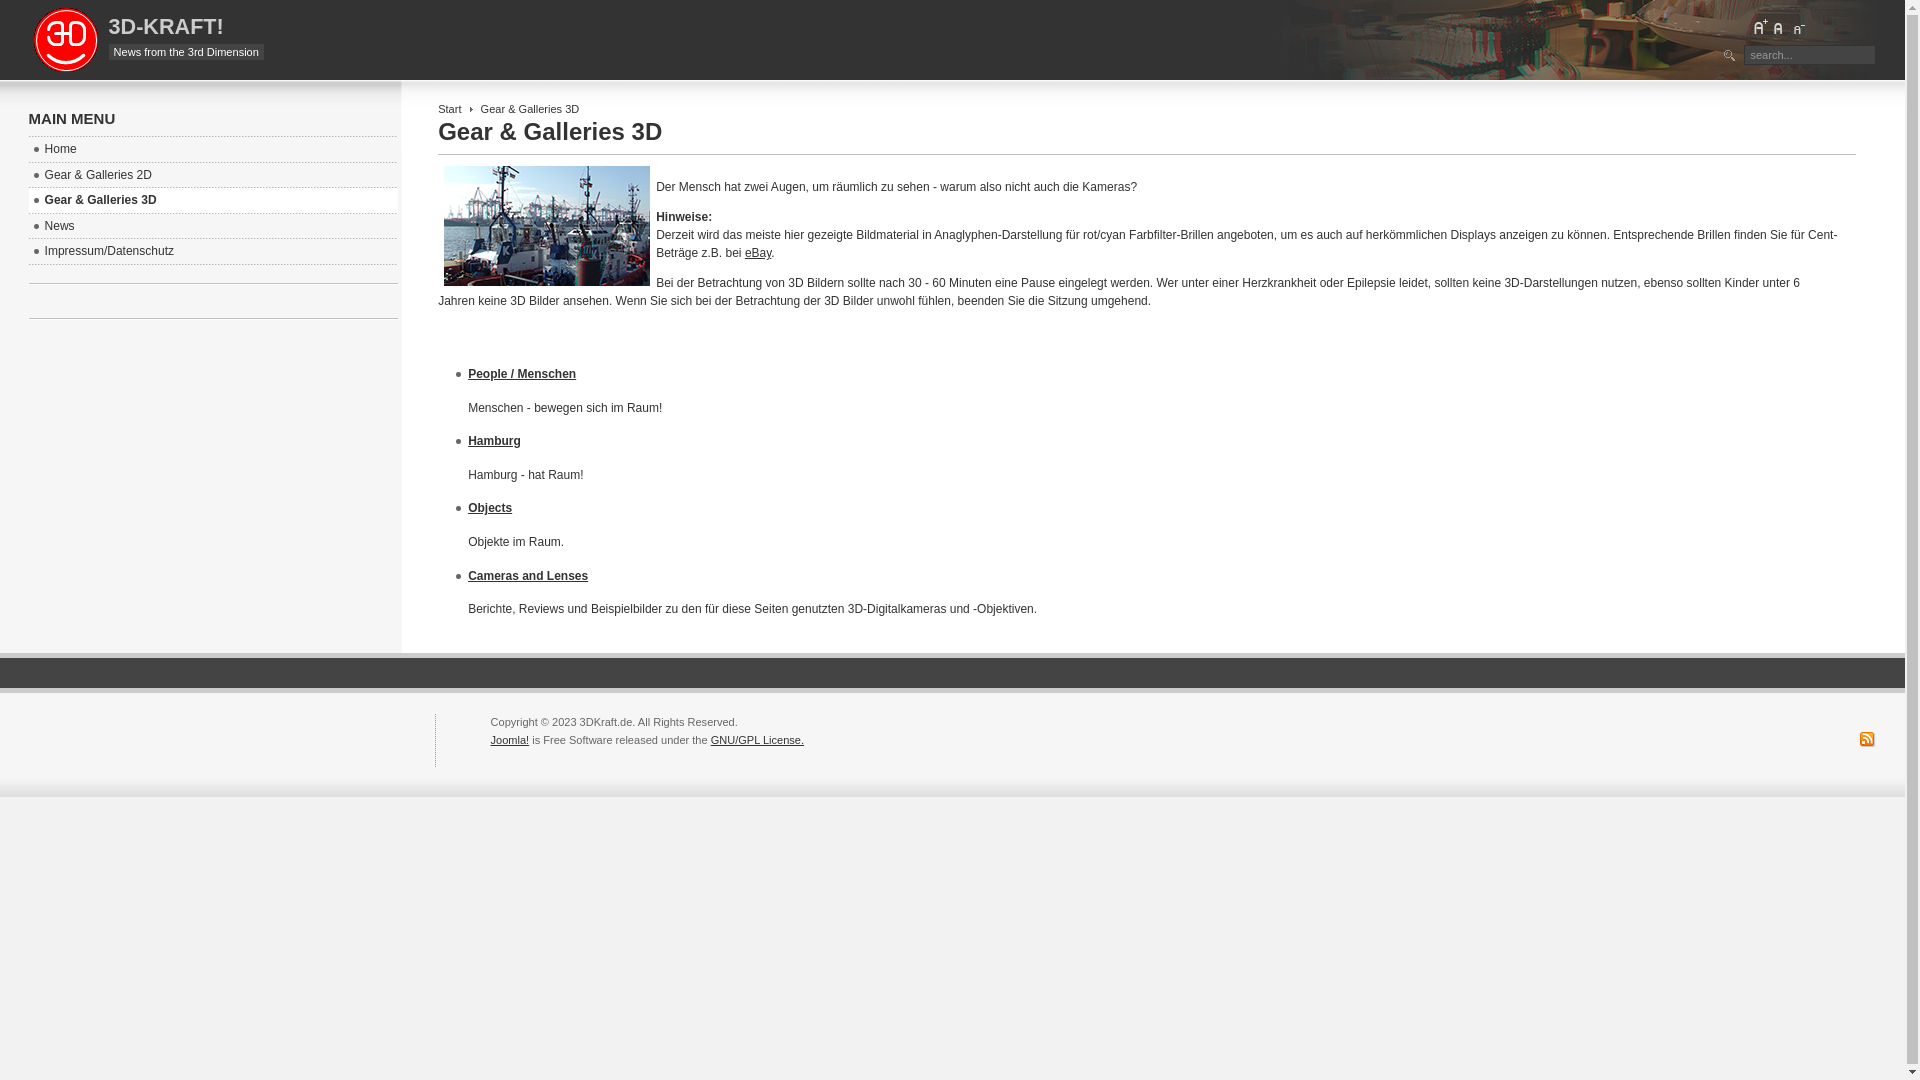 The image size is (1920, 1080). Describe the element at coordinates (214, 227) in the screenshot. I see `News` at that location.